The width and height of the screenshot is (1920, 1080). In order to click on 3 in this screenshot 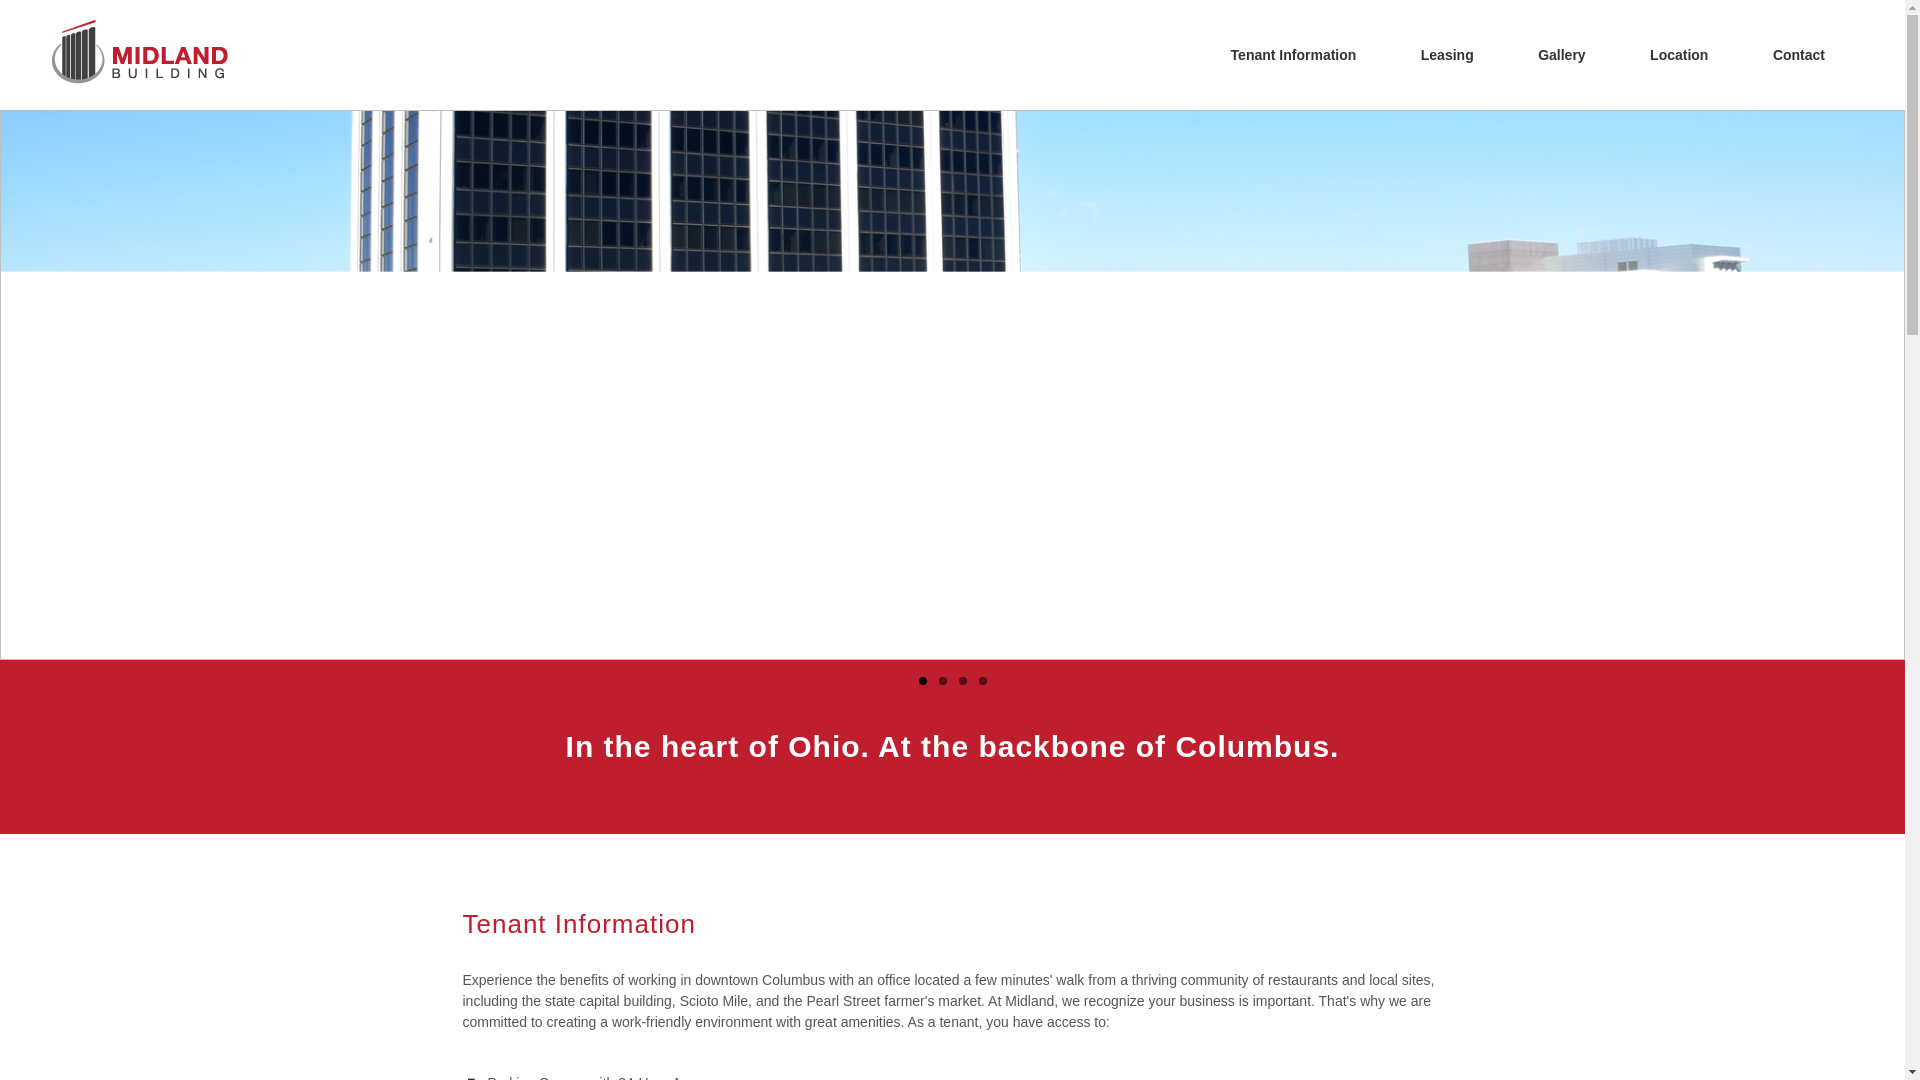, I will do `click(962, 681)`.